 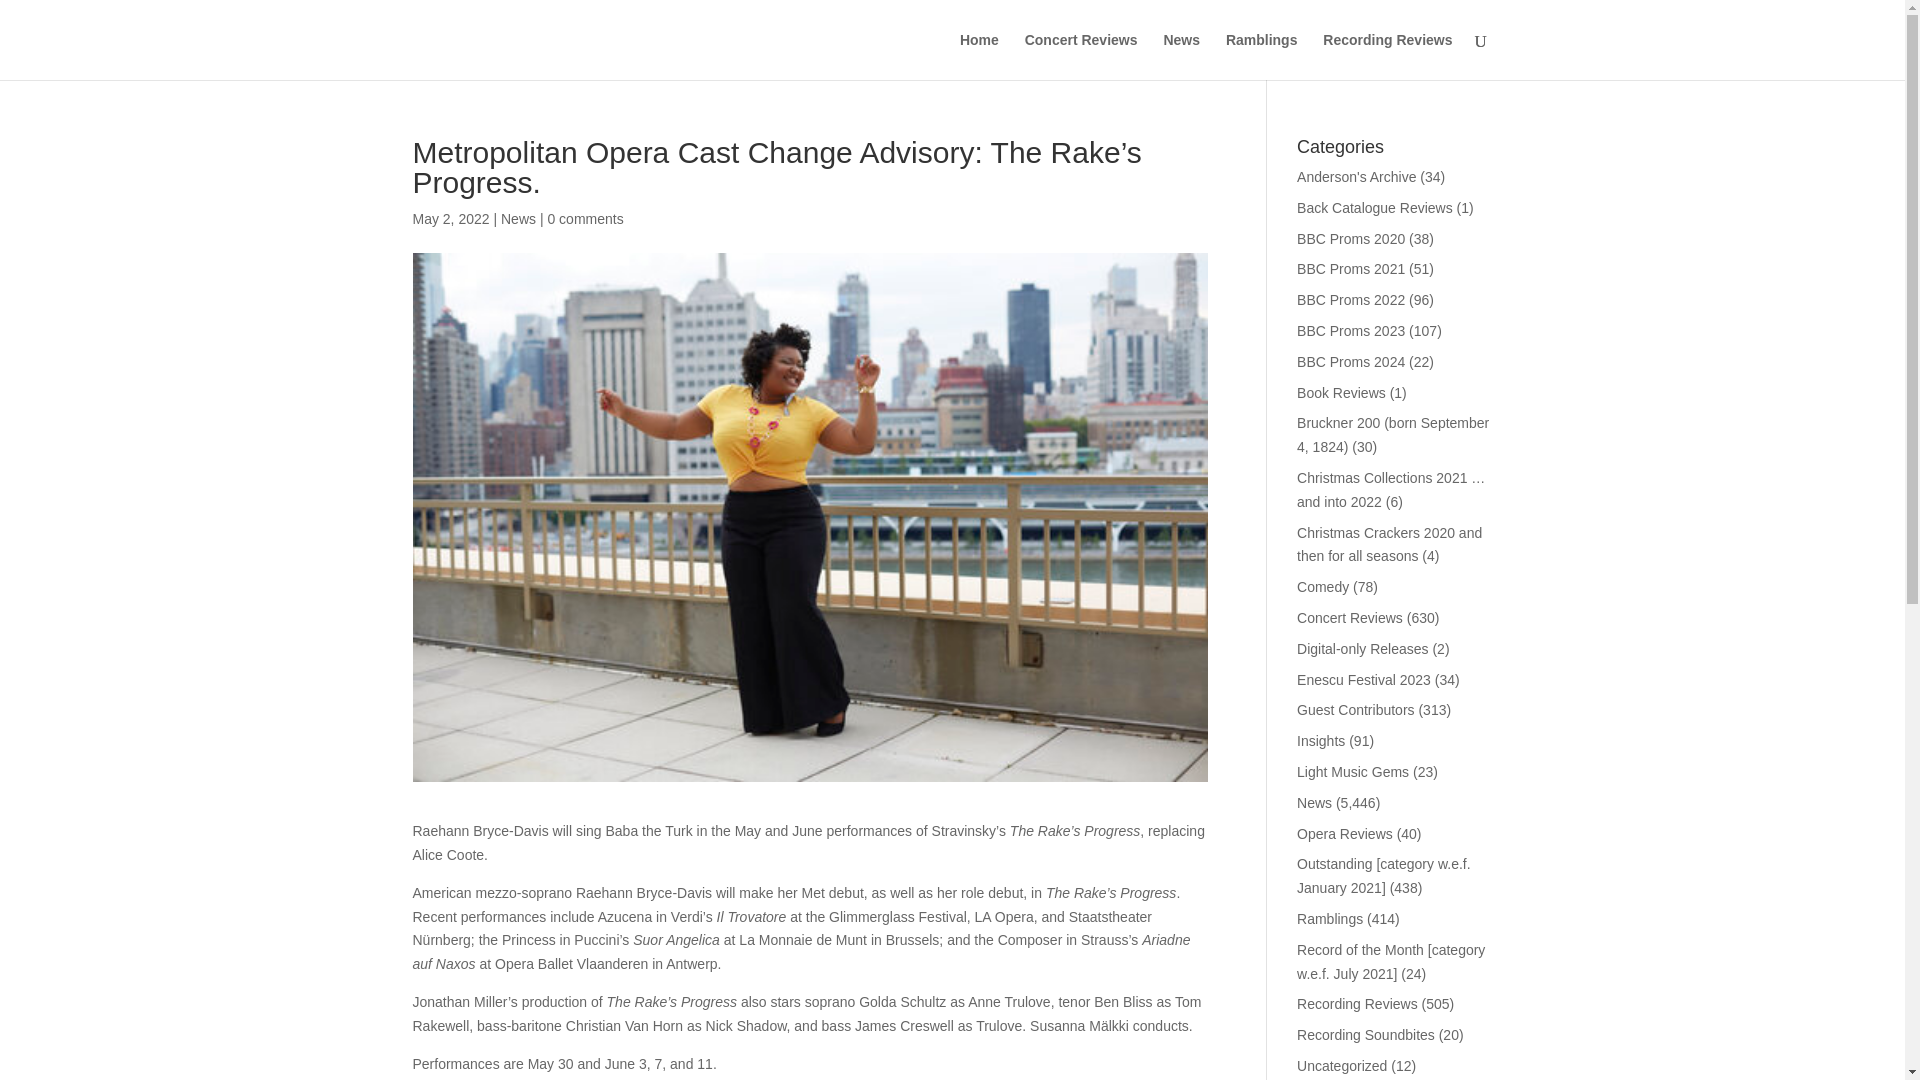 I want to click on Opera Reviews, so click(x=1345, y=834).